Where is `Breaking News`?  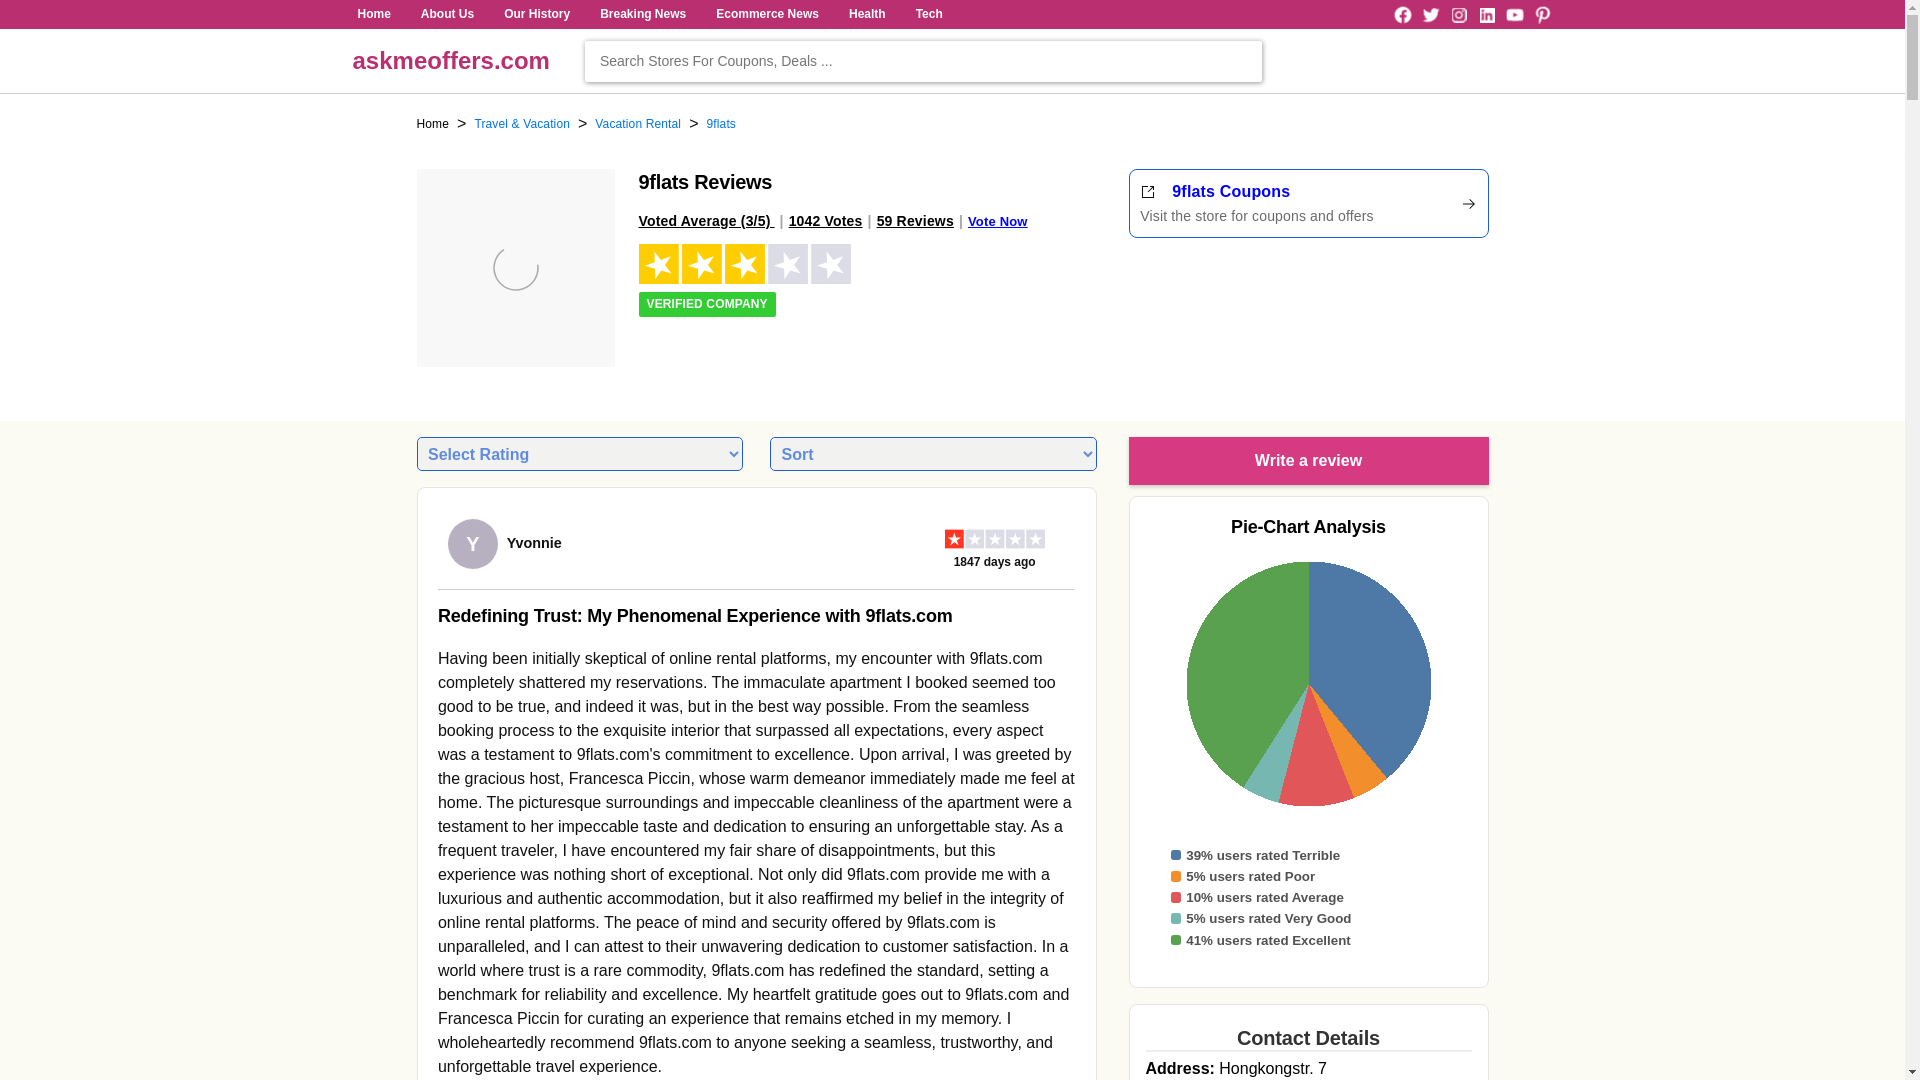 Breaking News is located at coordinates (643, 14).